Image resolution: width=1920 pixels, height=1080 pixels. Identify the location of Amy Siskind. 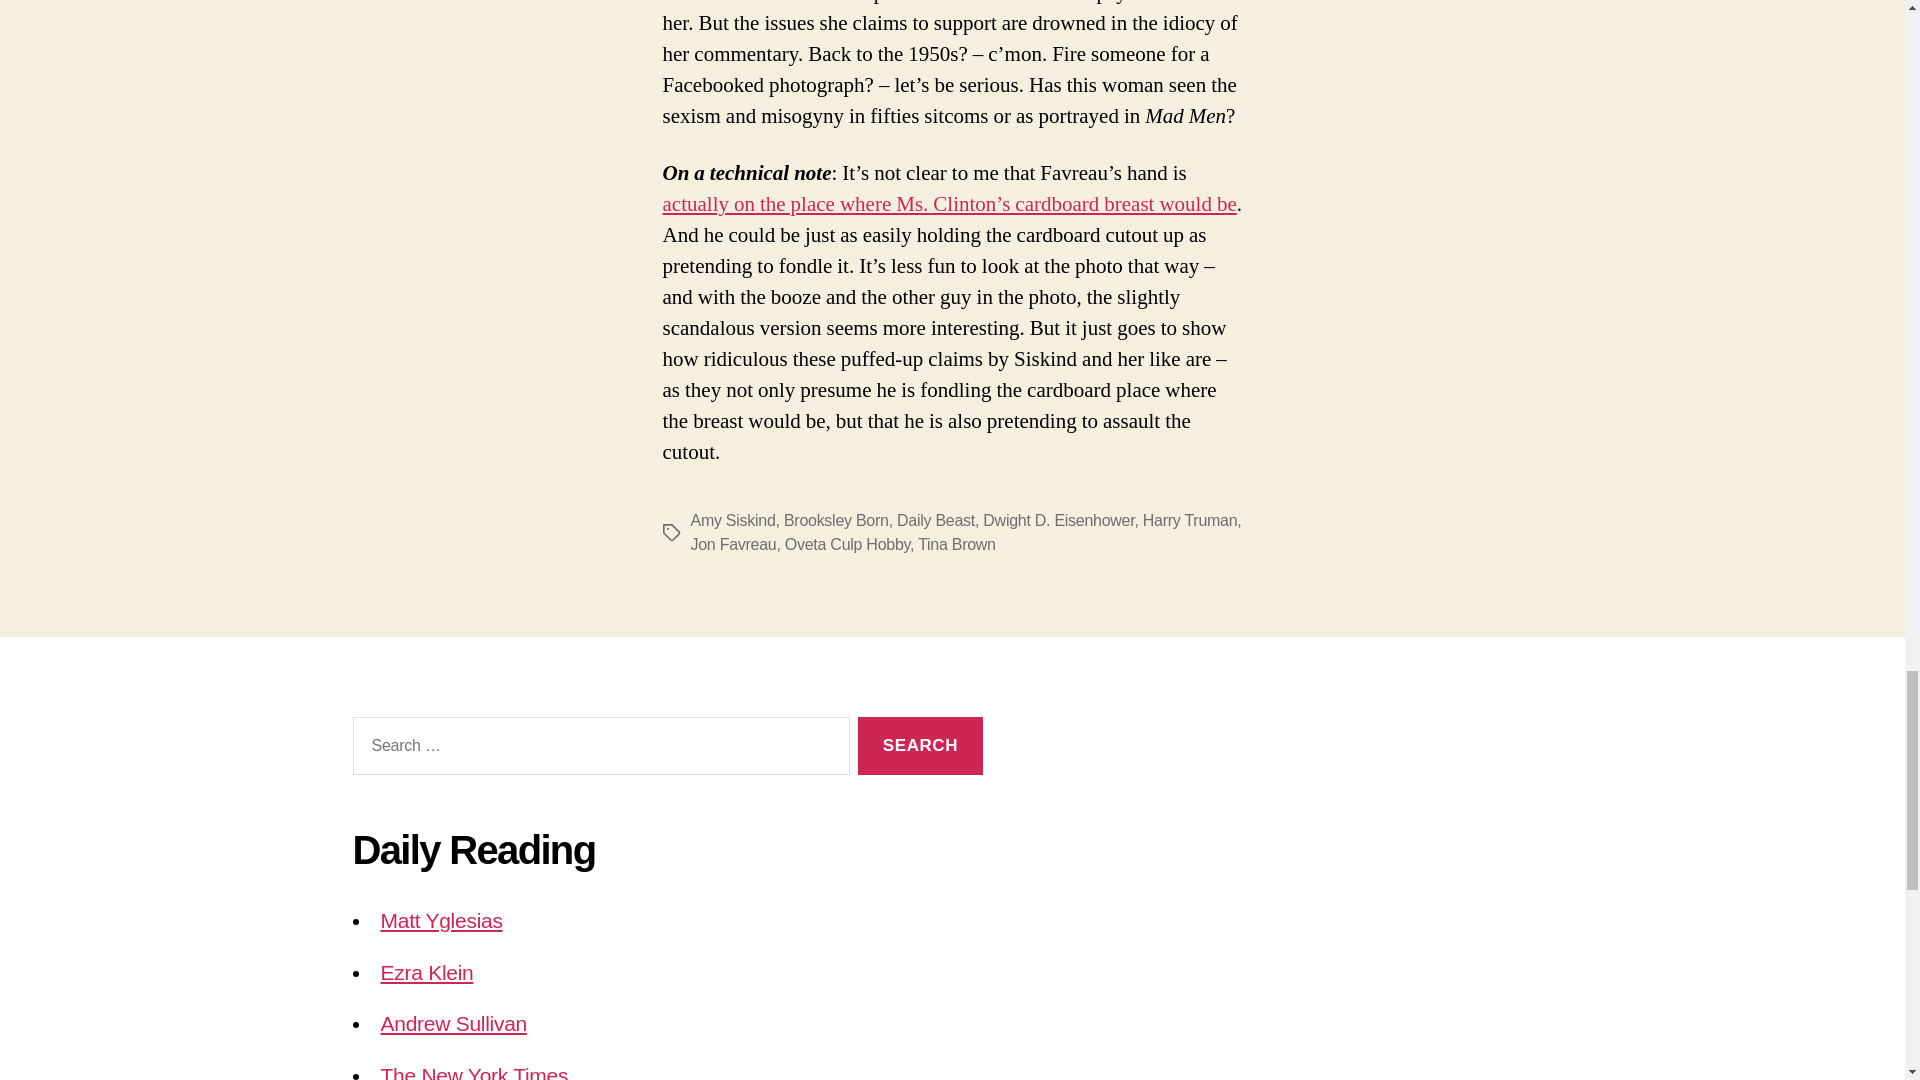
(732, 520).